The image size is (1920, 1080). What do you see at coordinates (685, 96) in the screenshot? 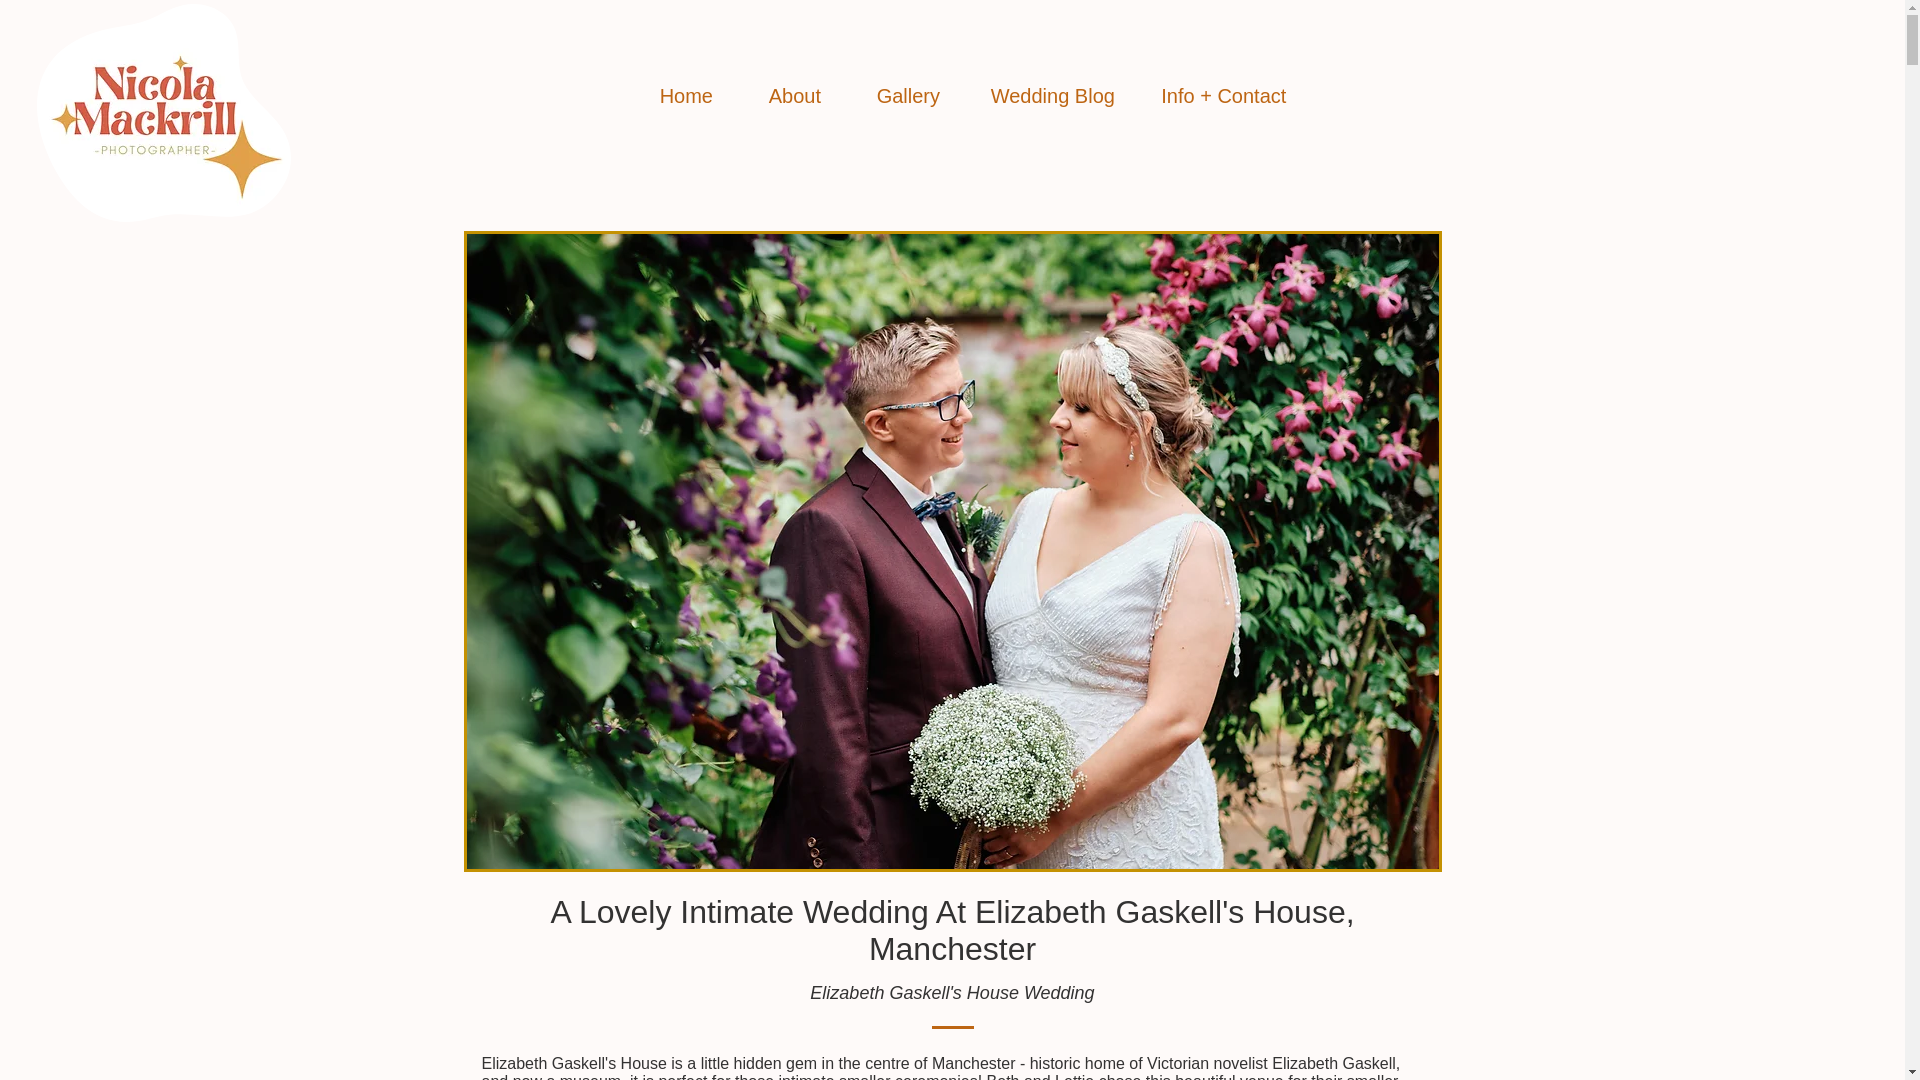
I see `Home` at bounding box center [685, 96].